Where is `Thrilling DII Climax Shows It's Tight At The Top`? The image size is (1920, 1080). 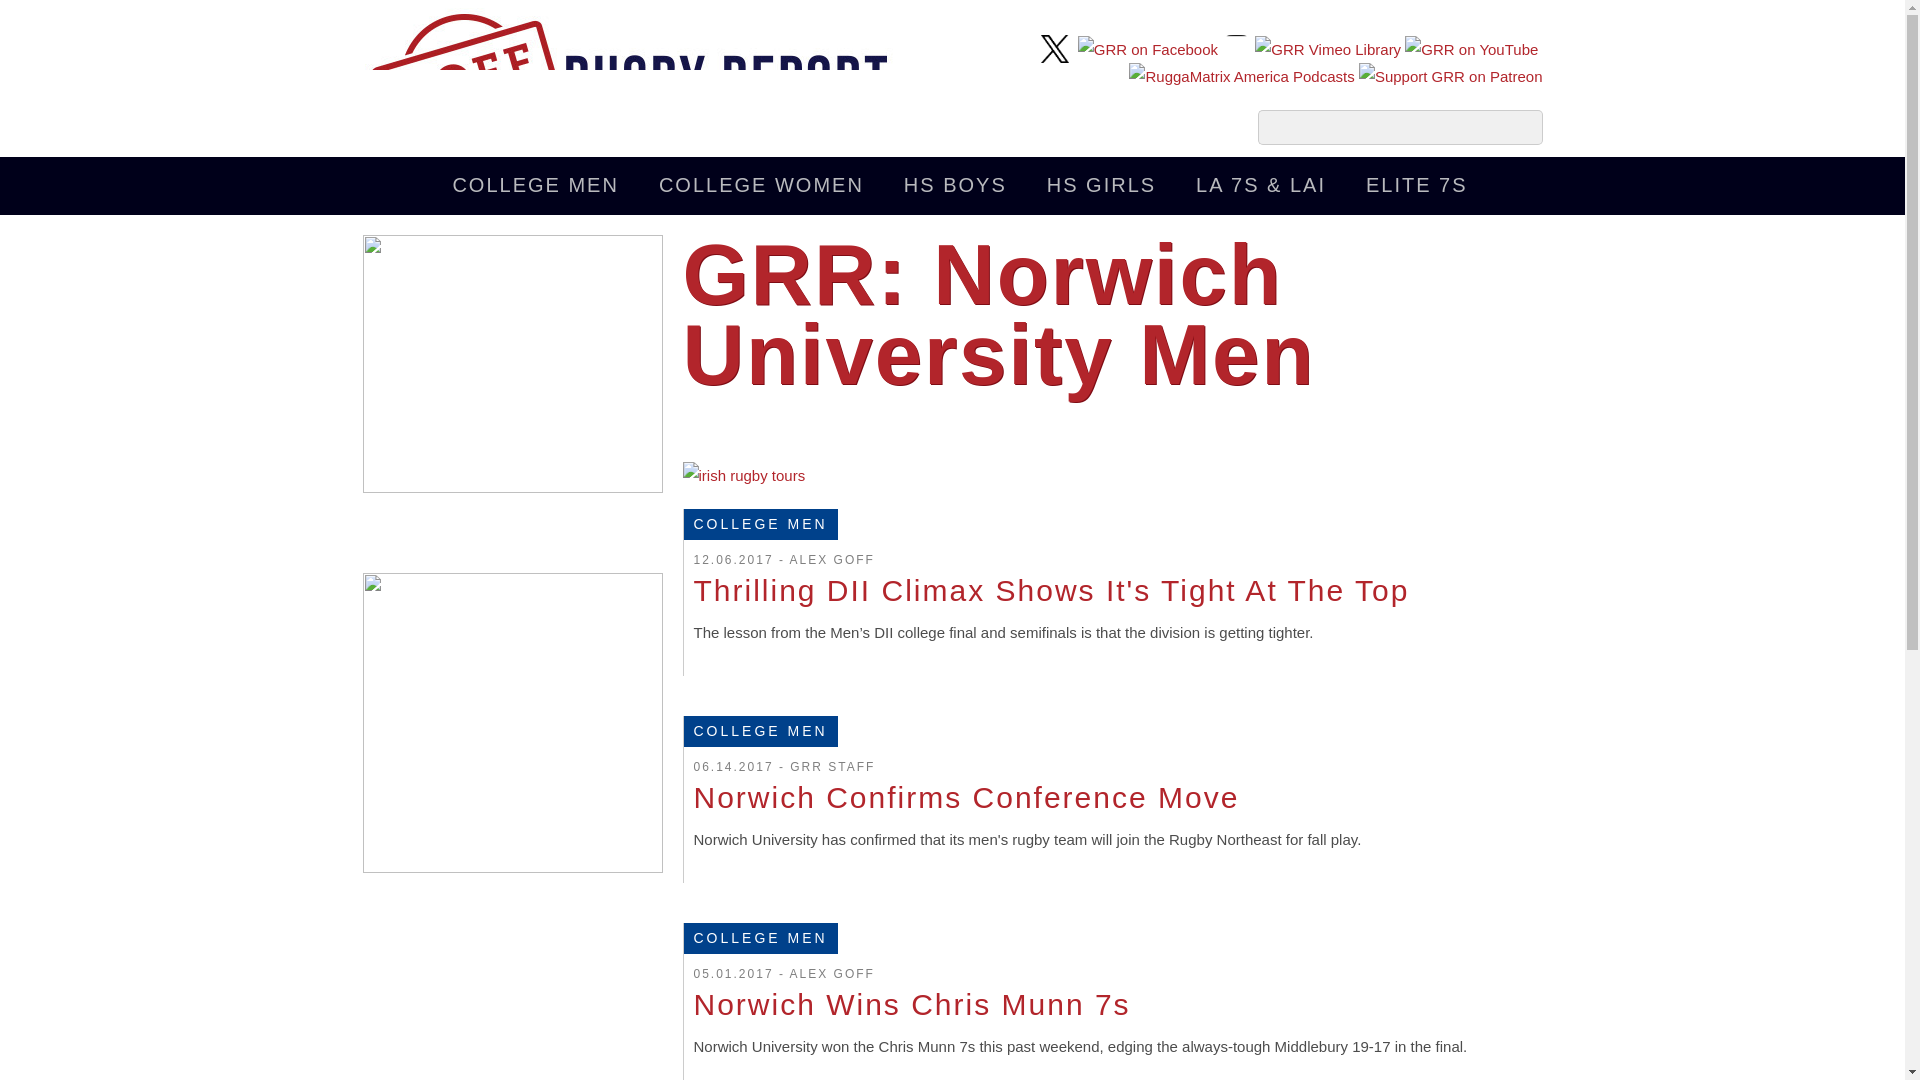
Thrilling DII Climax Shows It's Tight At The Top is located at coordinates (1051, 590).